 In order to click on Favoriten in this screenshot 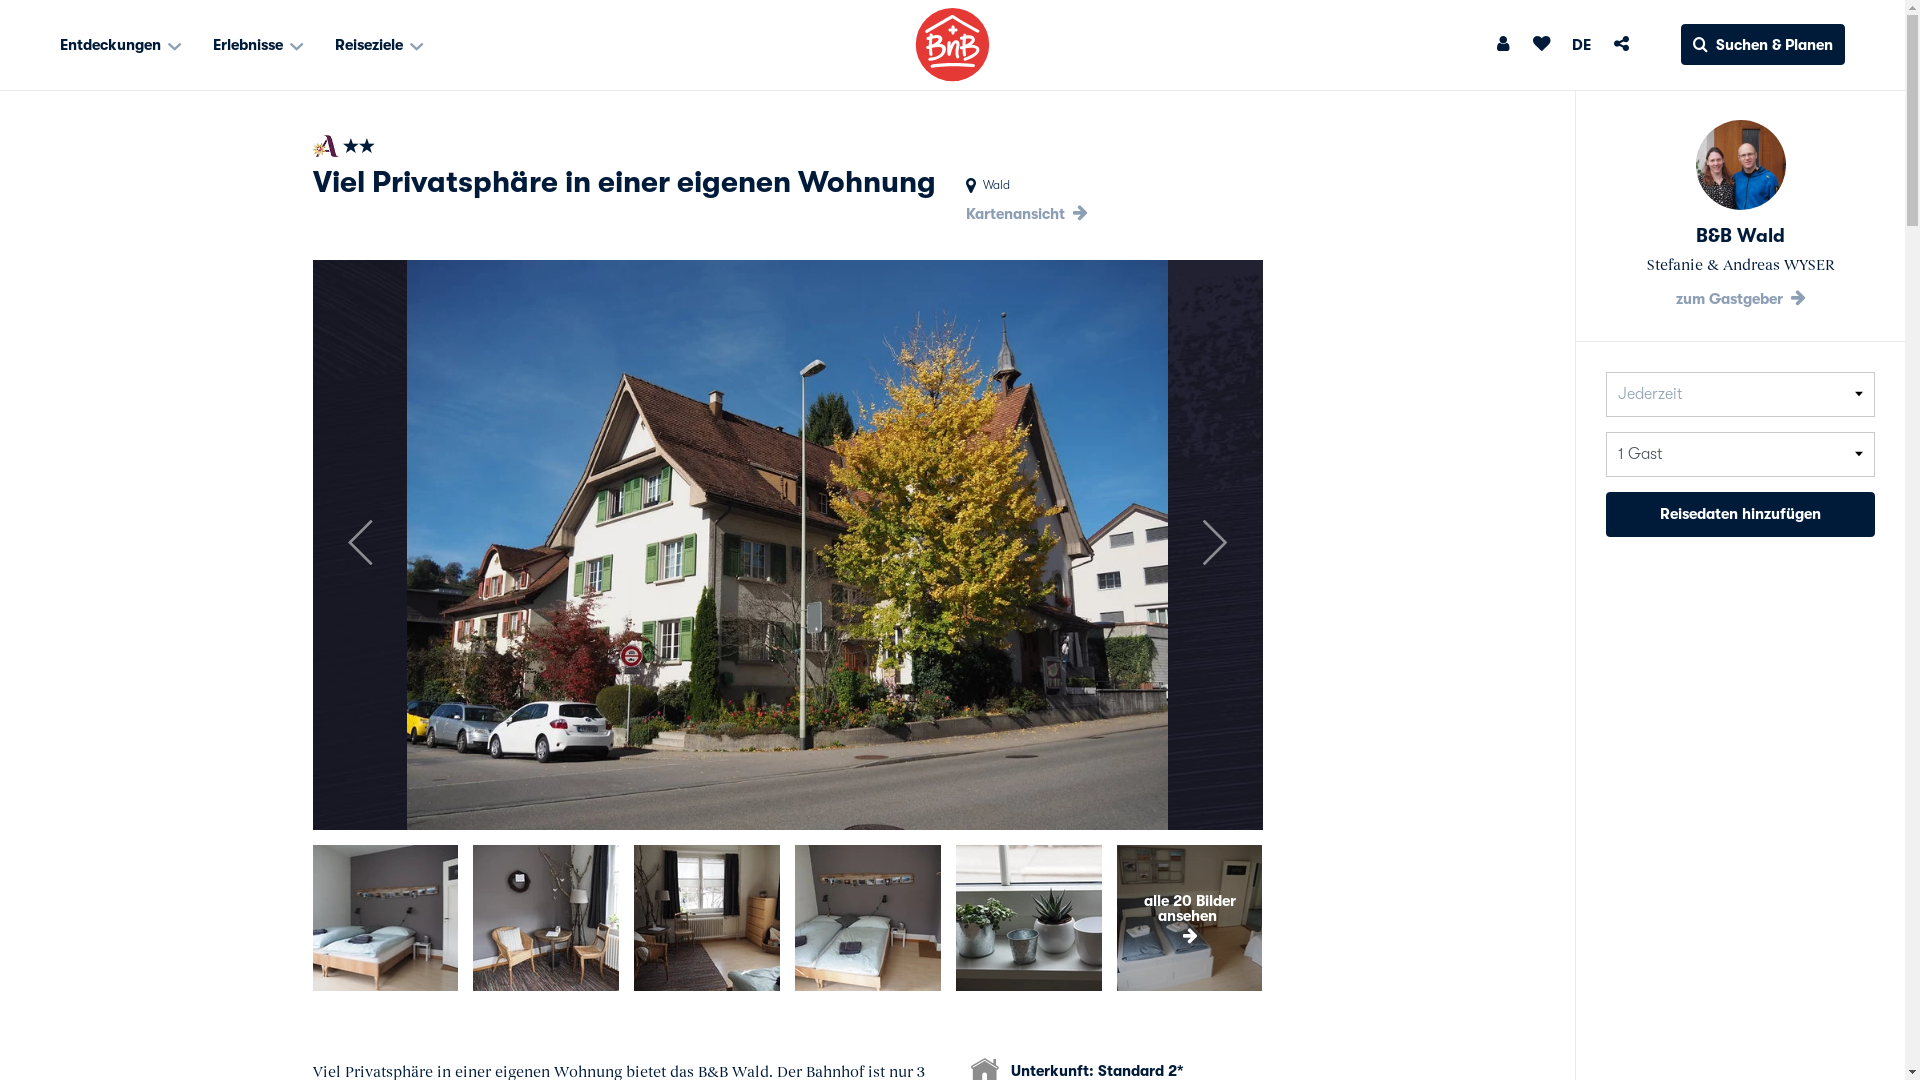, I will do `click(1540, 44)`.